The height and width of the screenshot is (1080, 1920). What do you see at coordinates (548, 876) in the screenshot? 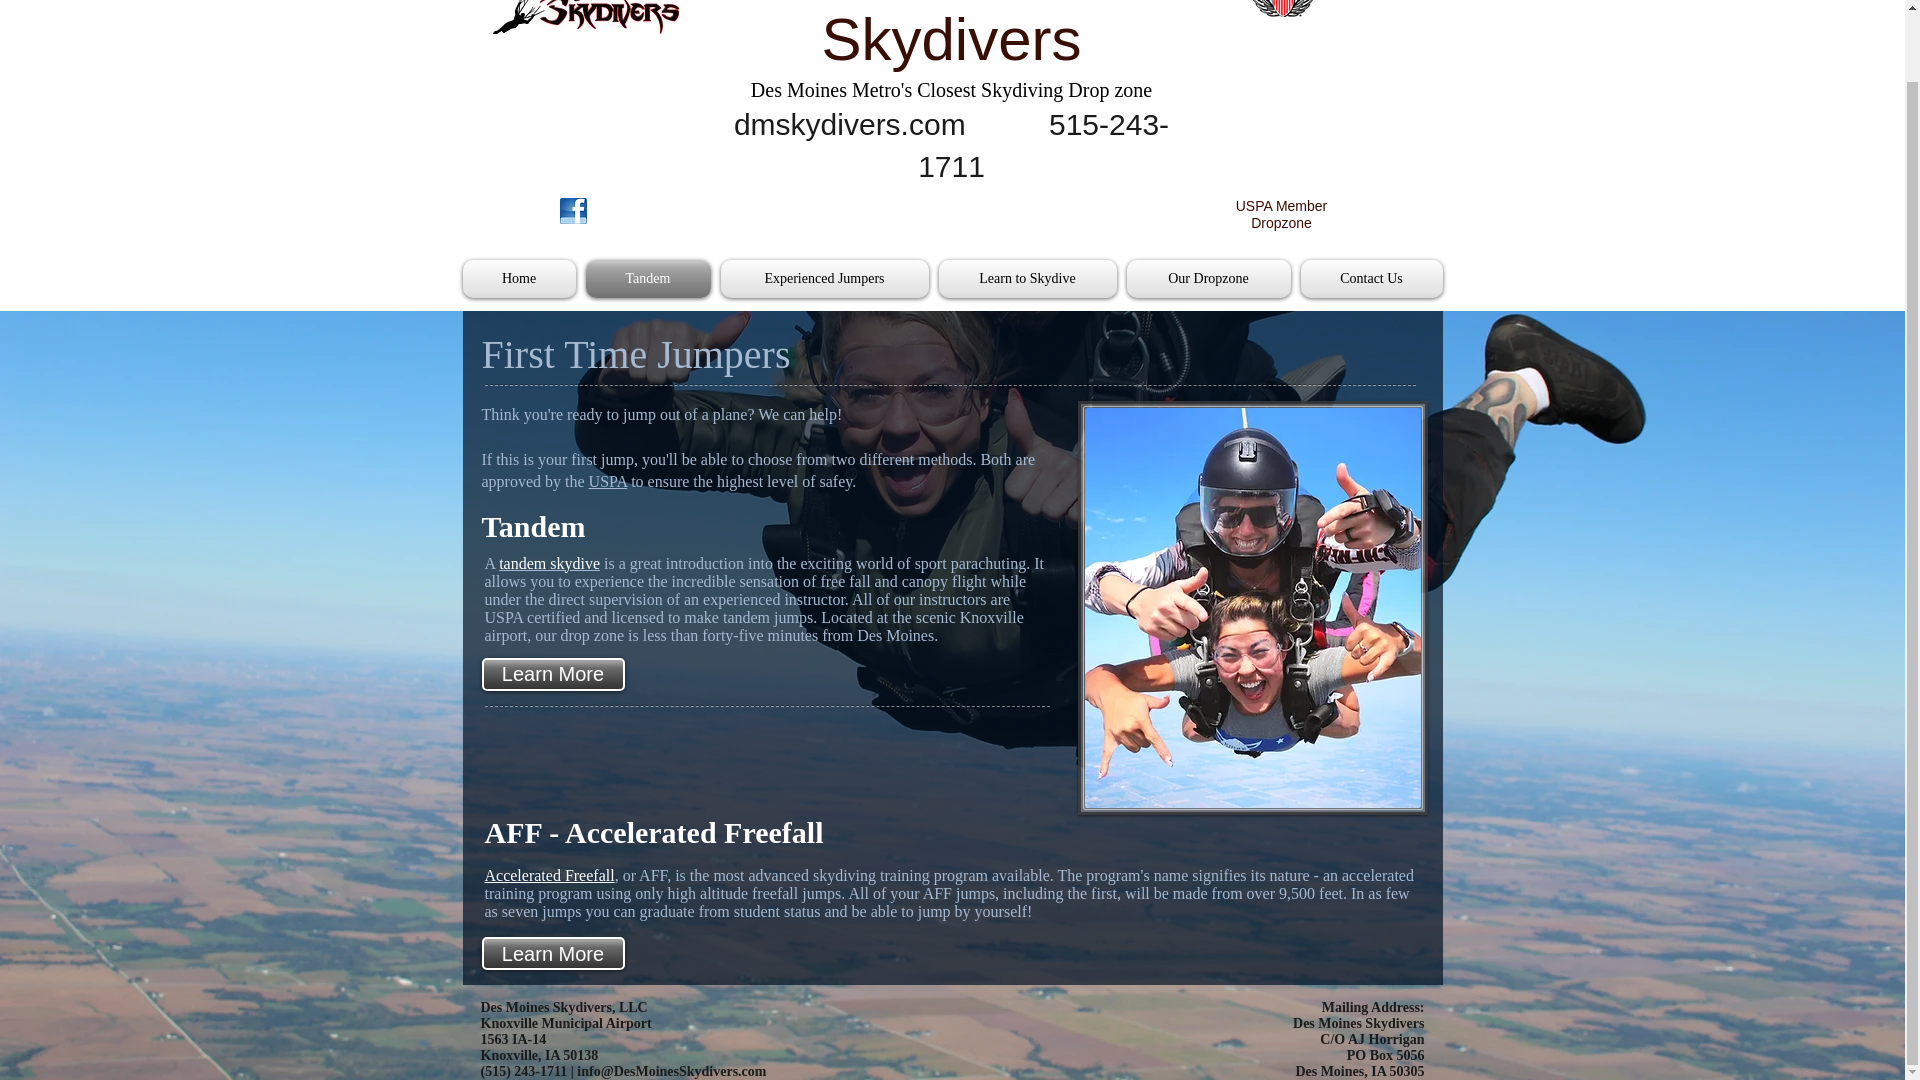
I see `Accelerated Freefall` at bounding box center [548, 876].